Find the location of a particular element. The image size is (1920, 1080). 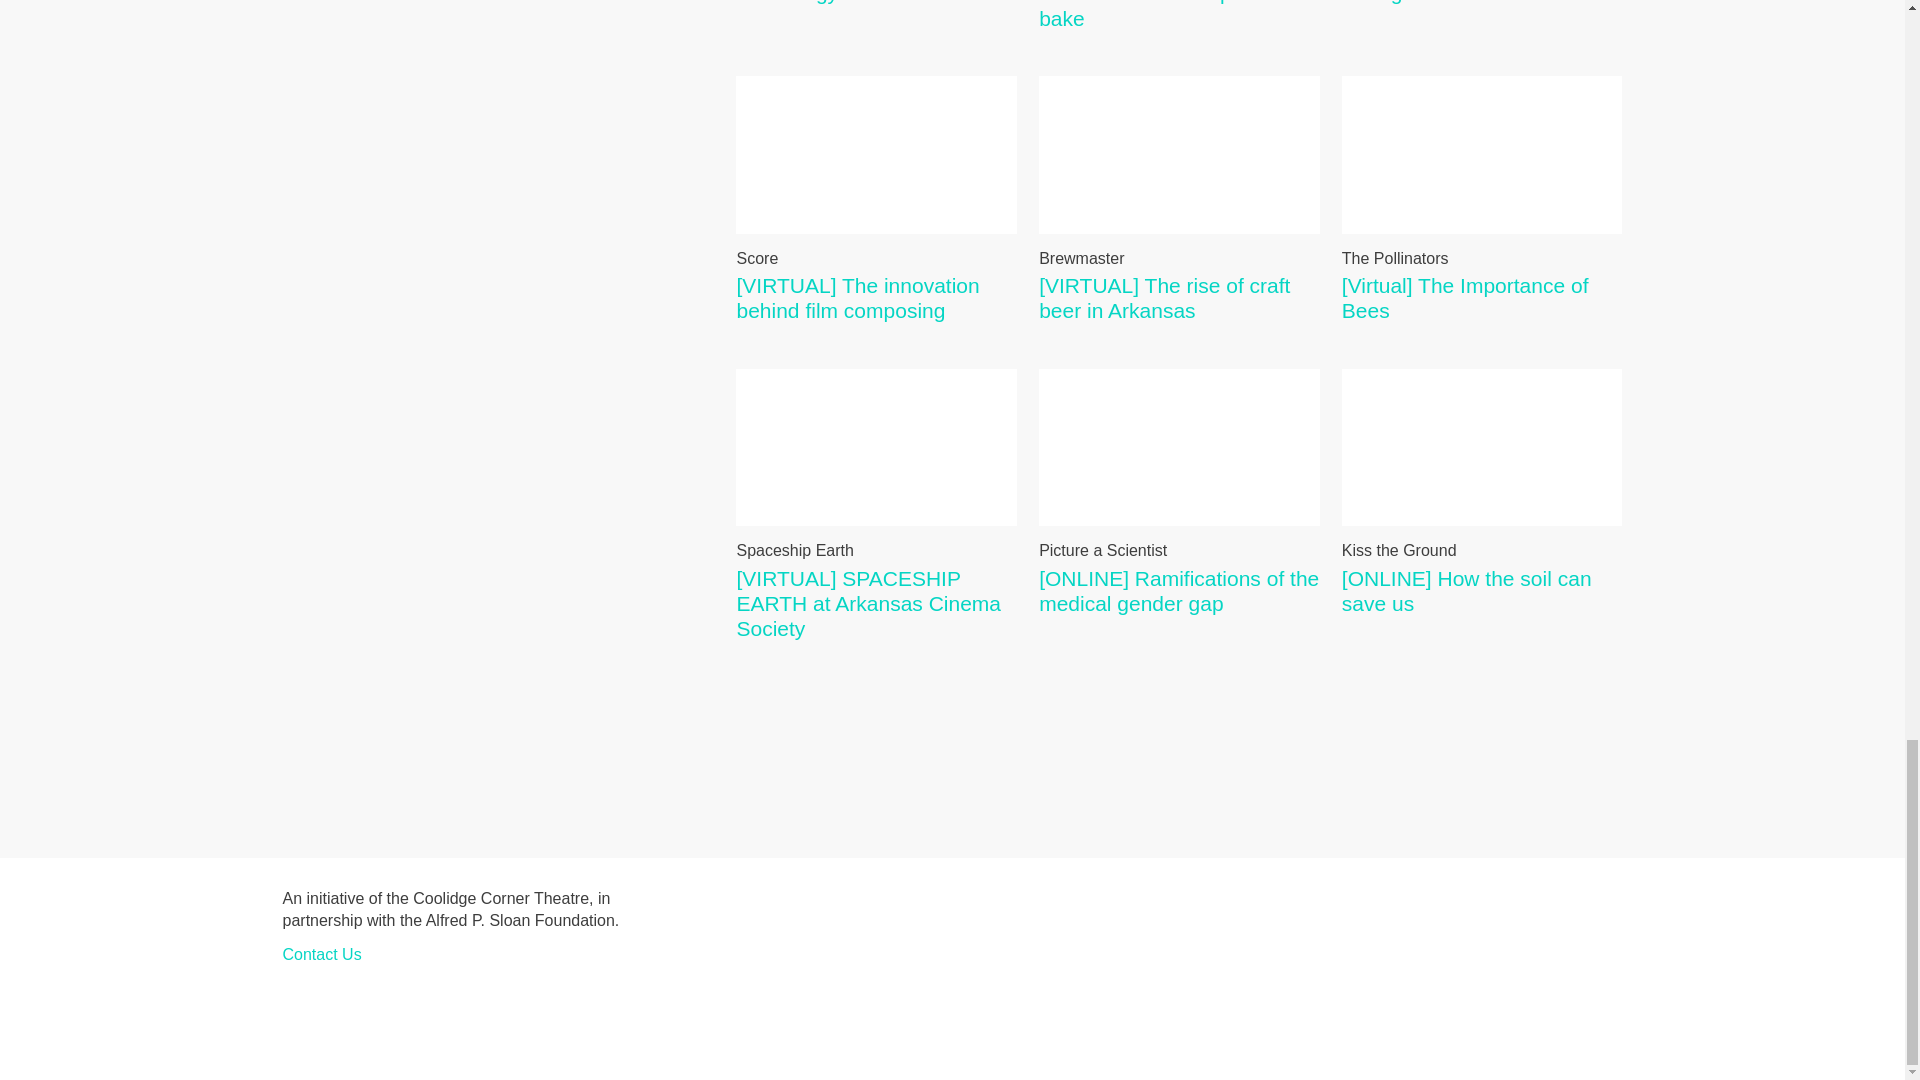

Instagram is located at coordinates (300, 1010).